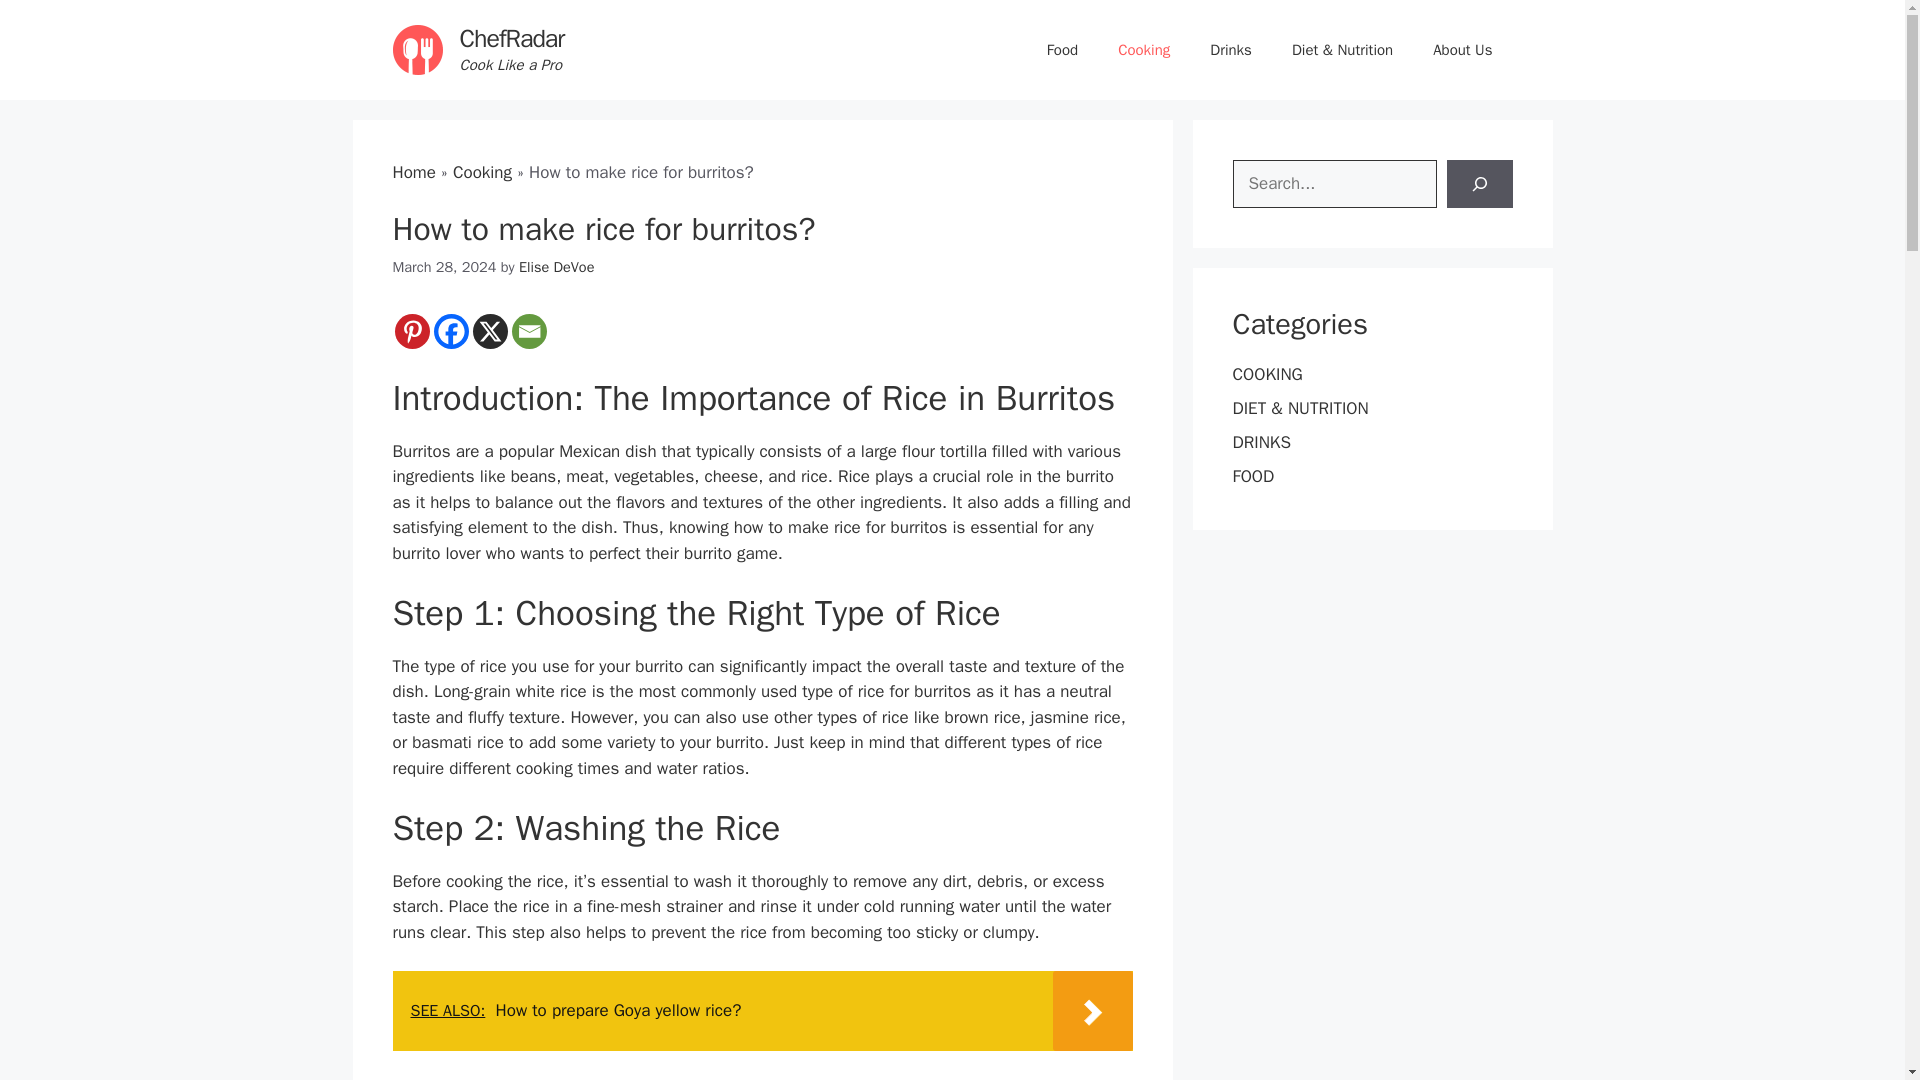 This screenshot has height=1080, width=1920. Describe the element at coordinates (413, 172) in the screenshot. I see `Home` at that location.